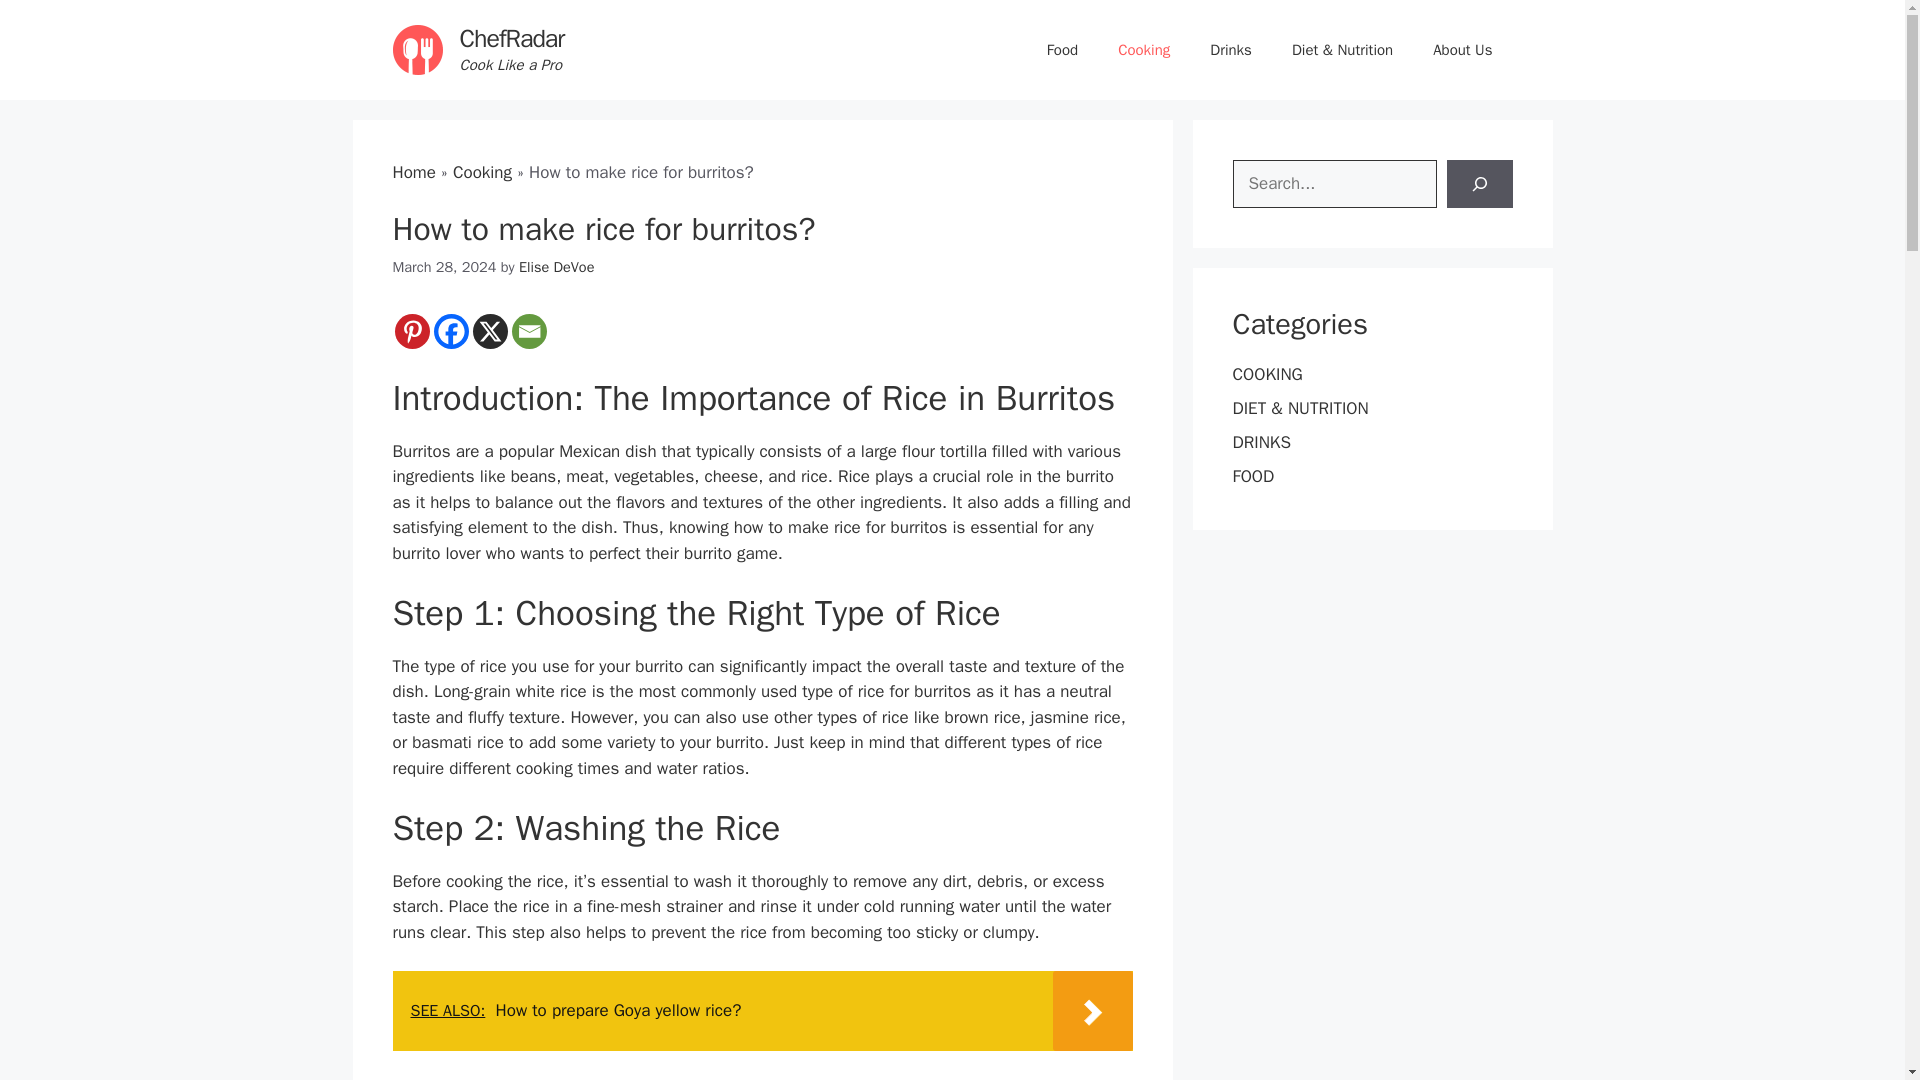 This screenshot has height=1080, width=1920. Describe the element at coordinates (413, 172) in the screenshot. I see `Home` at that location.